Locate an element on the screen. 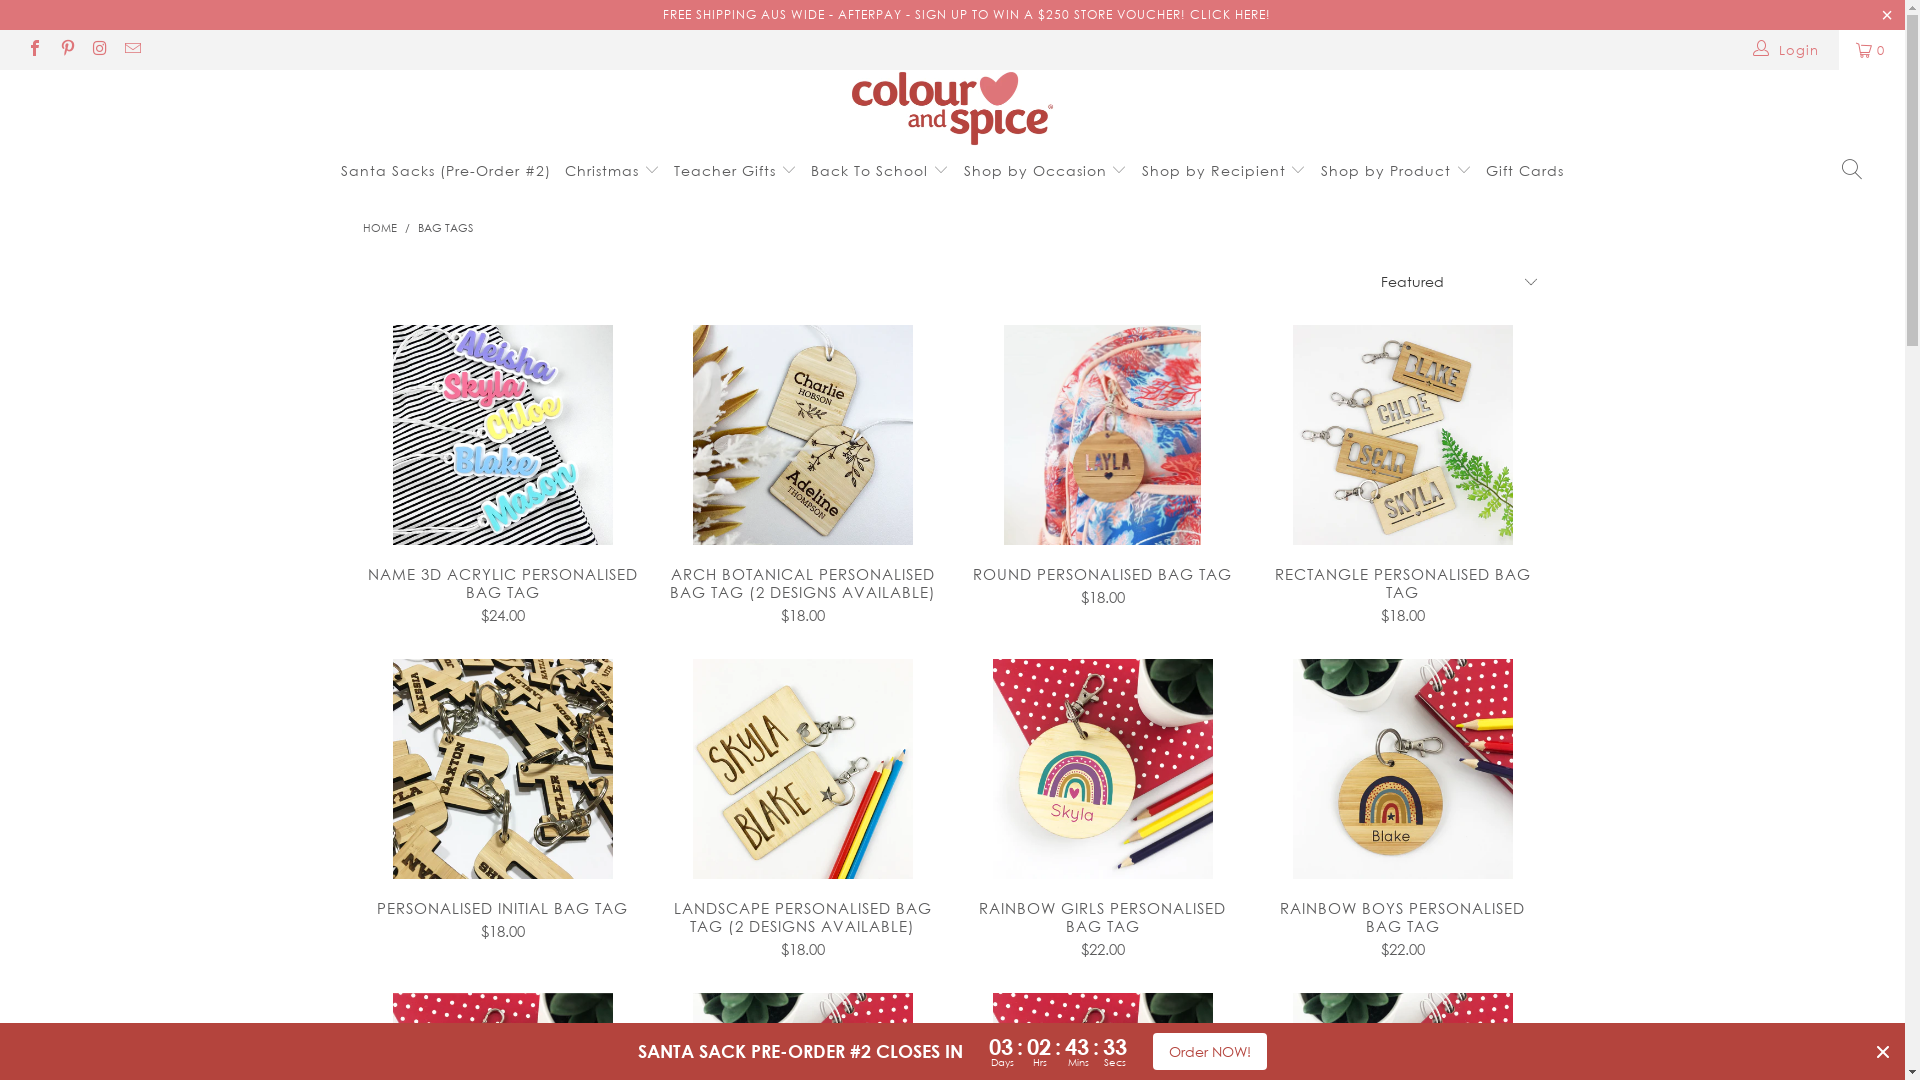 This screenshot has height=1080, width=1920. Search is located at coordinates (1852, 170).